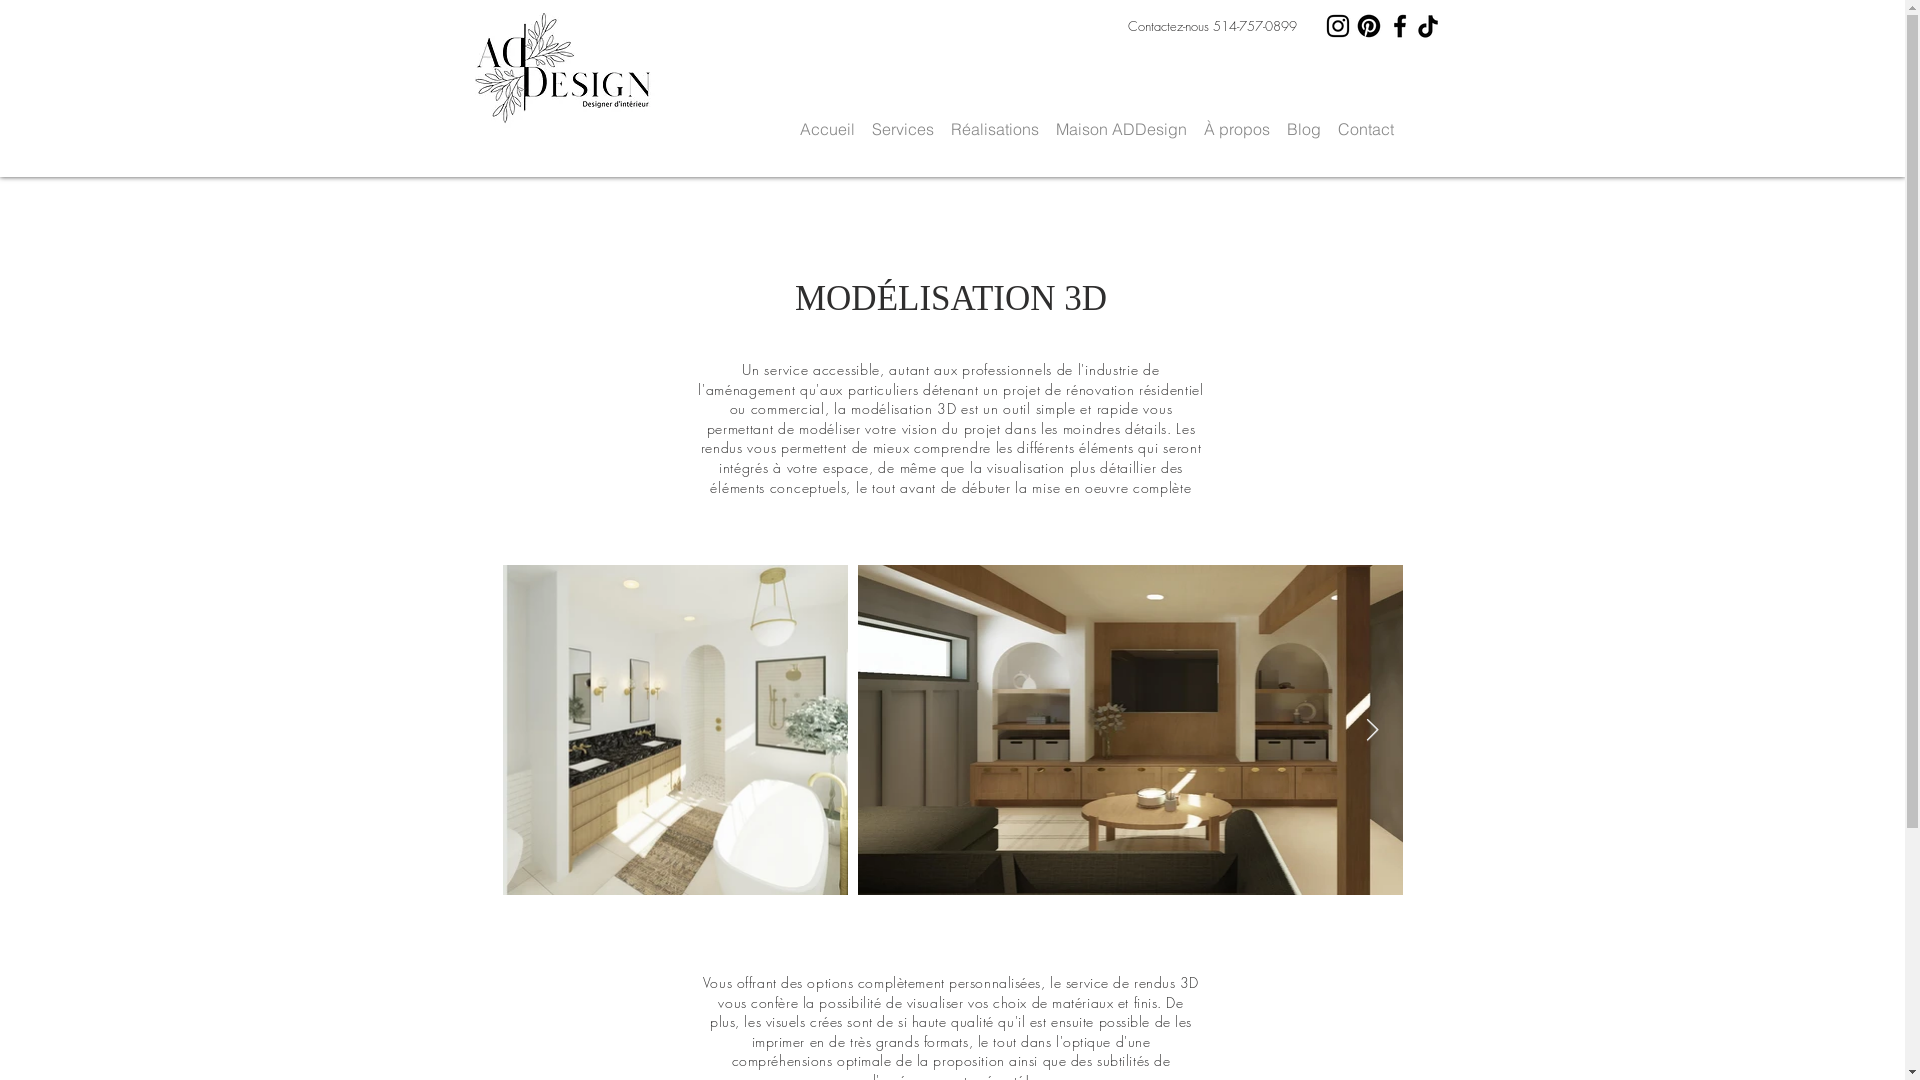 Image resolution: width=1920 pixels, height=1080 pixels. What do you see at coordinates (828, 120) in the screenshot?
I see `Accueil` at bounding box center [828, 120].